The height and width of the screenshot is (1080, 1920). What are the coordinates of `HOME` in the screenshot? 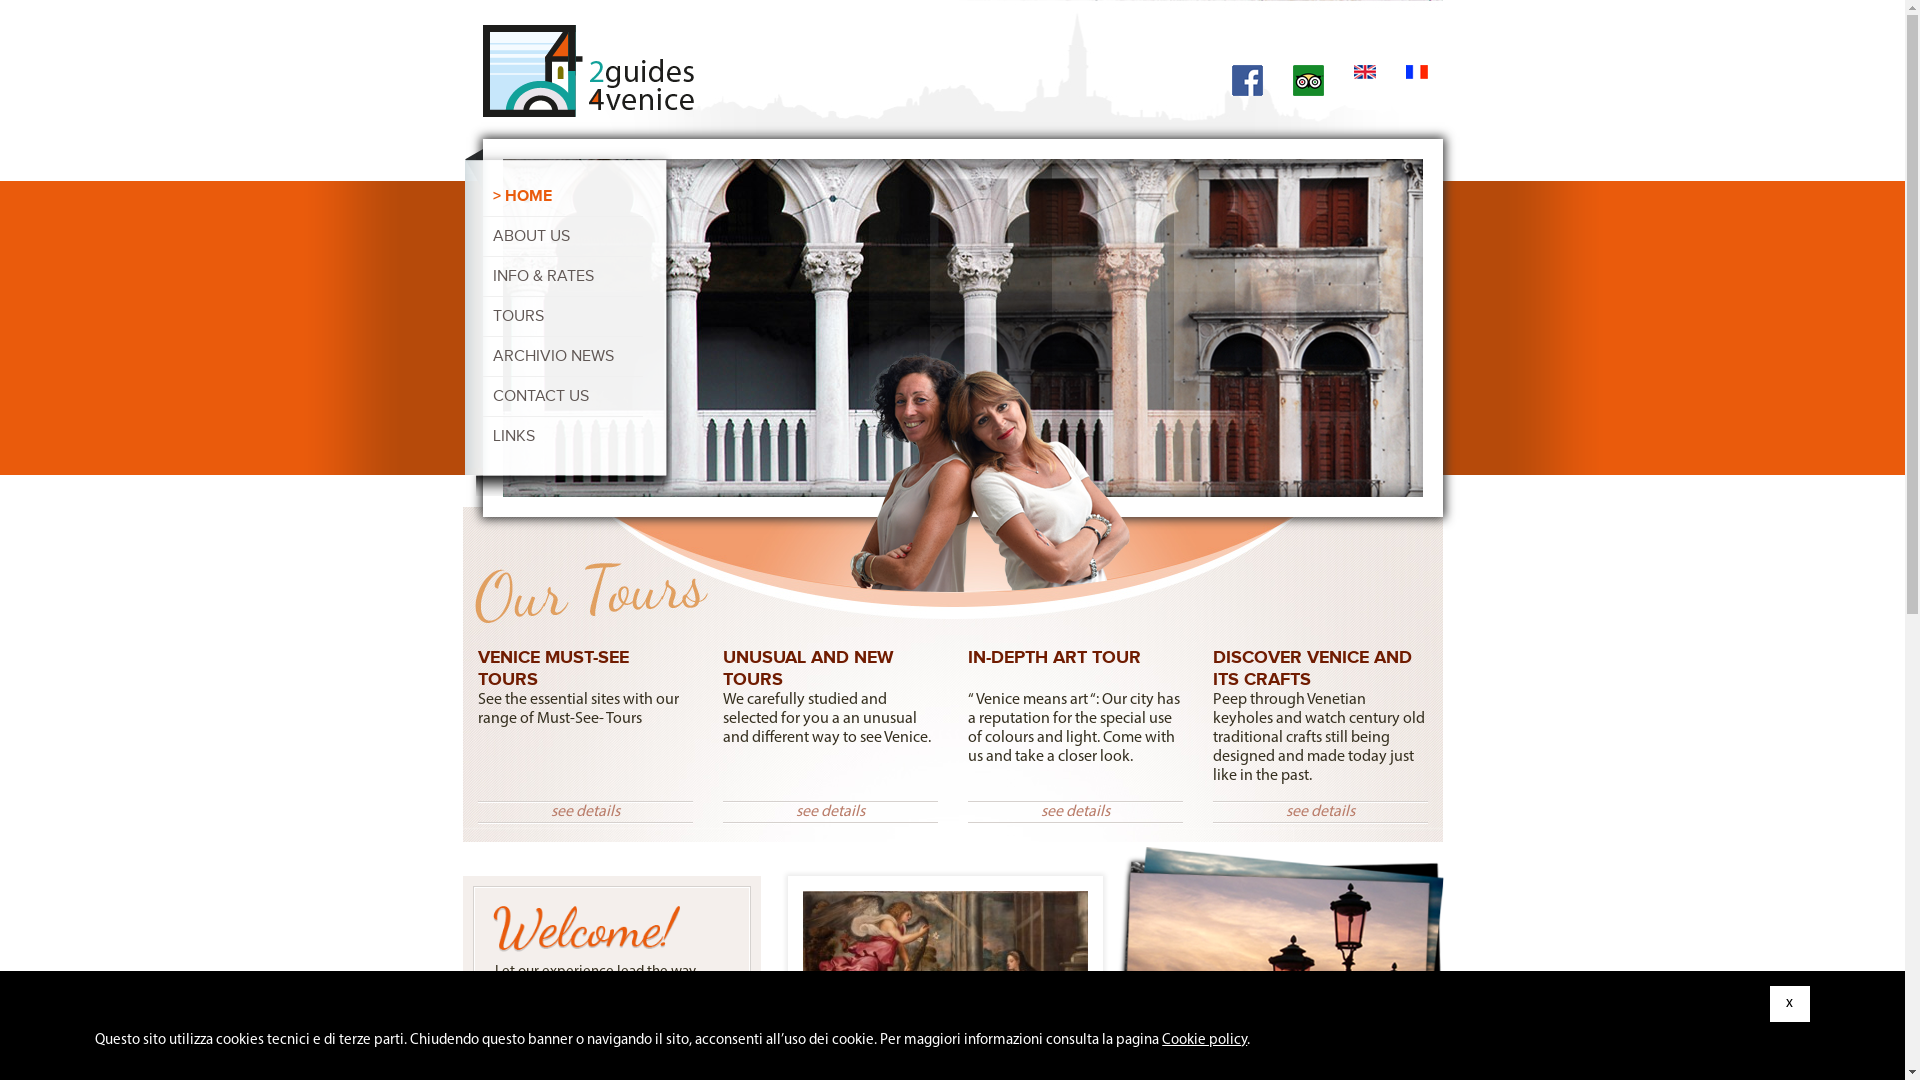 It's located at (521, 196).